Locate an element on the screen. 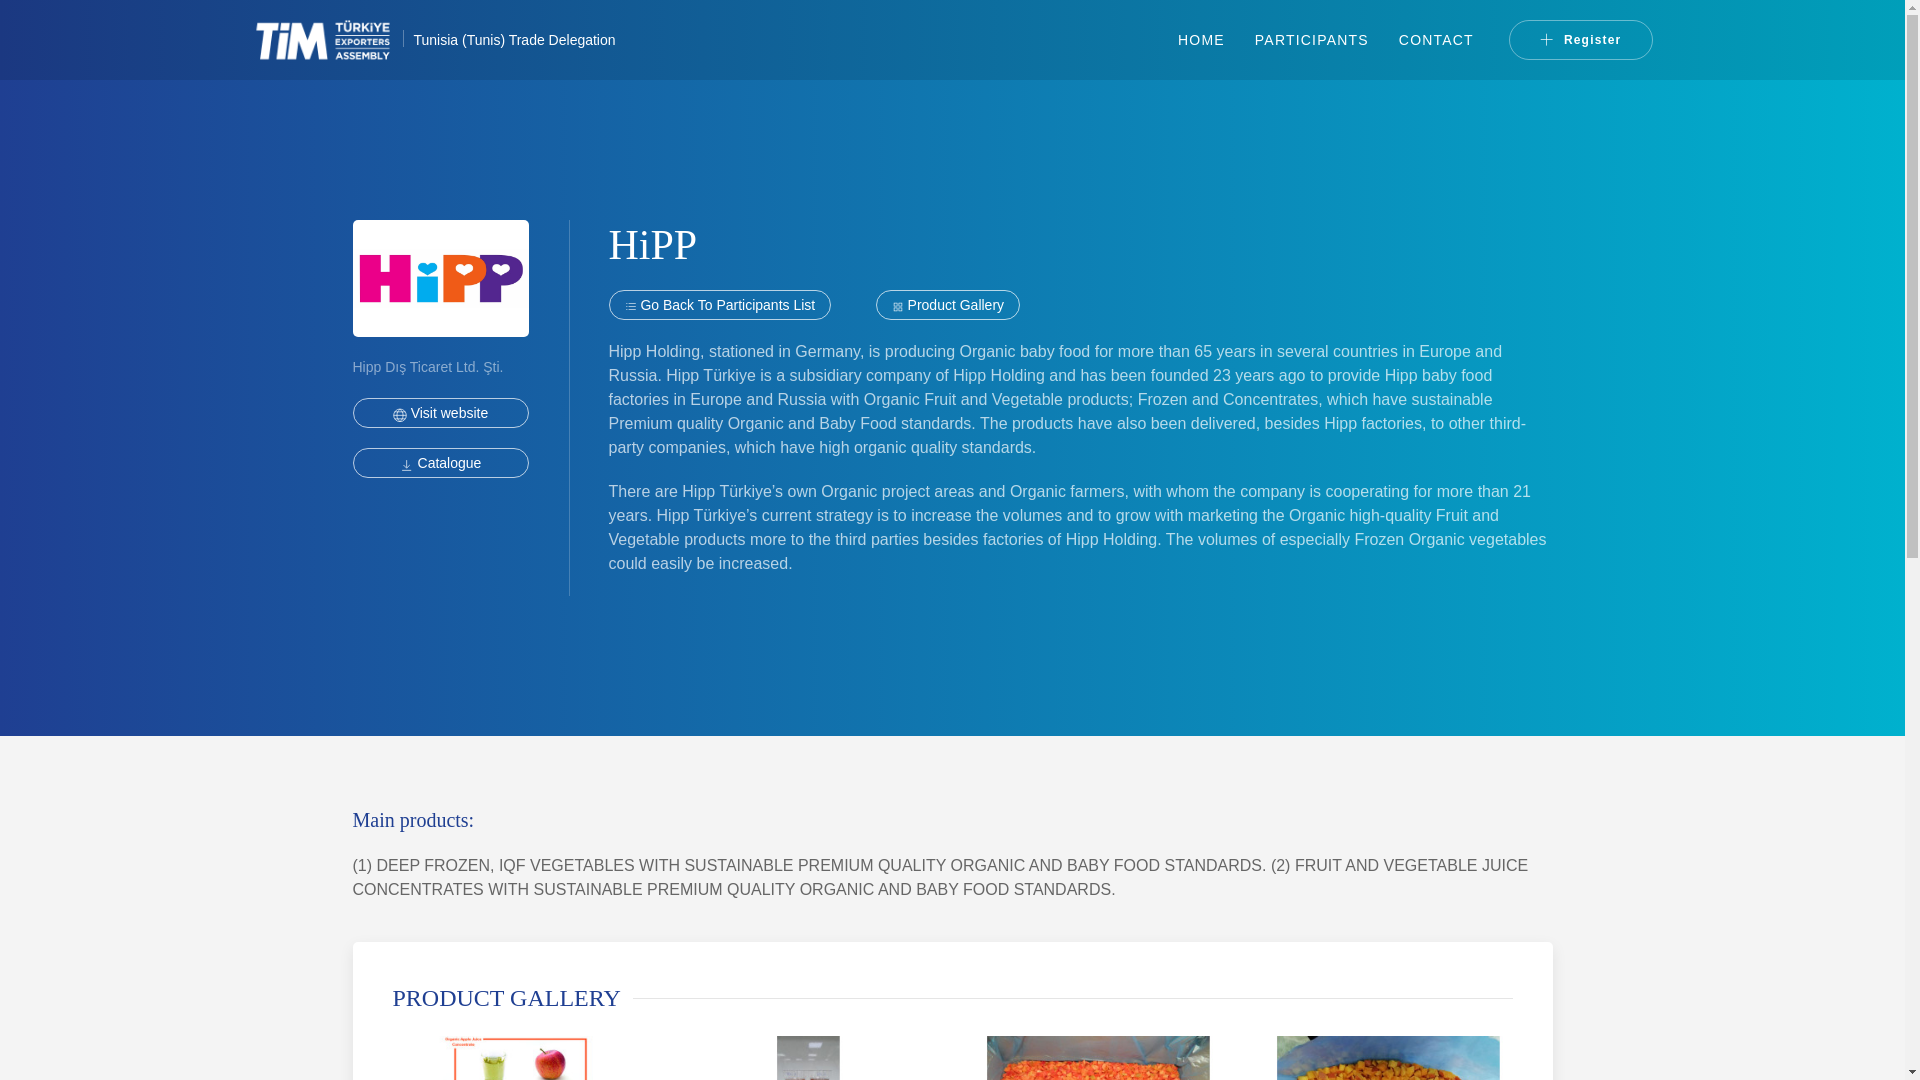 Image resolution: width=1920 pixels, height=1080 pixels. YE3a8cCkgWwZB2oUmRWyV8KeXjgRiX37Ob1BBW98 is located at coordinates (440, 463).